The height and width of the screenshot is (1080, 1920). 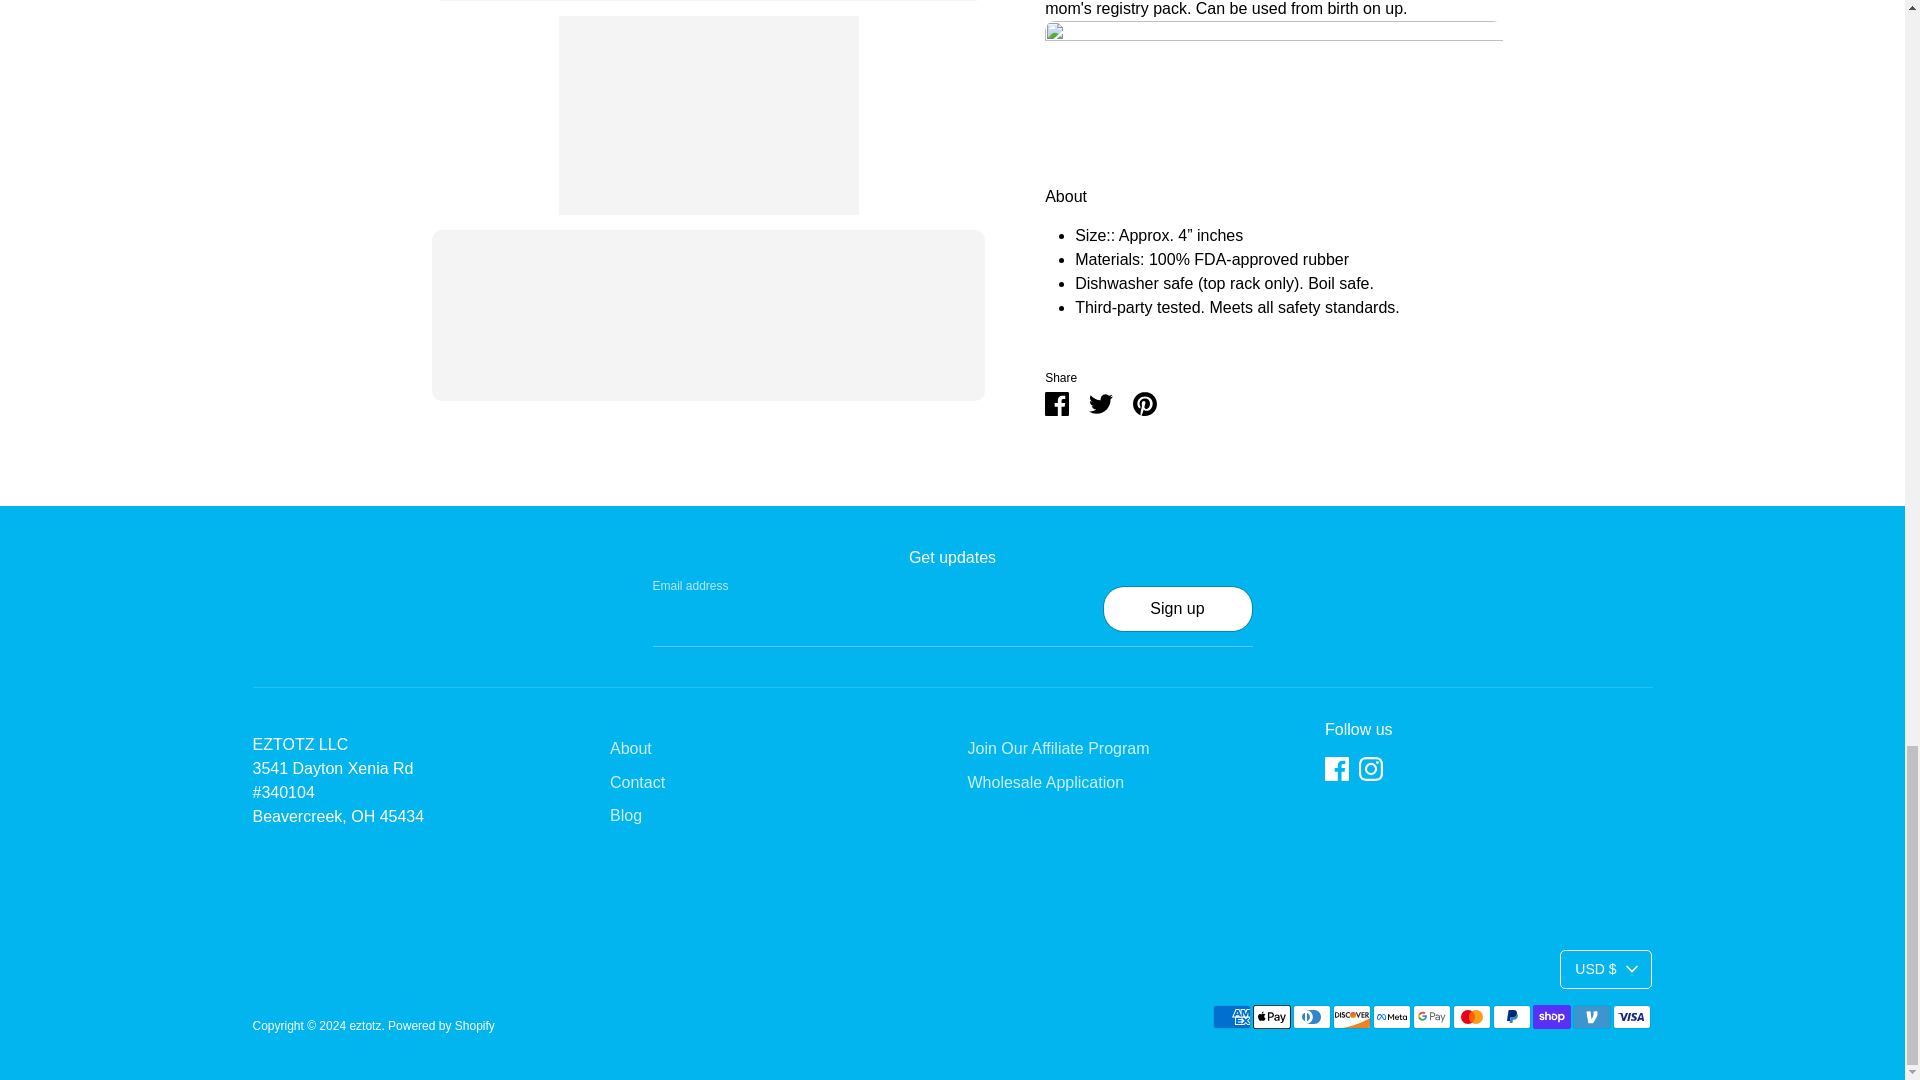 I want to click on Diners Club, so click(x=1311, y=1017).